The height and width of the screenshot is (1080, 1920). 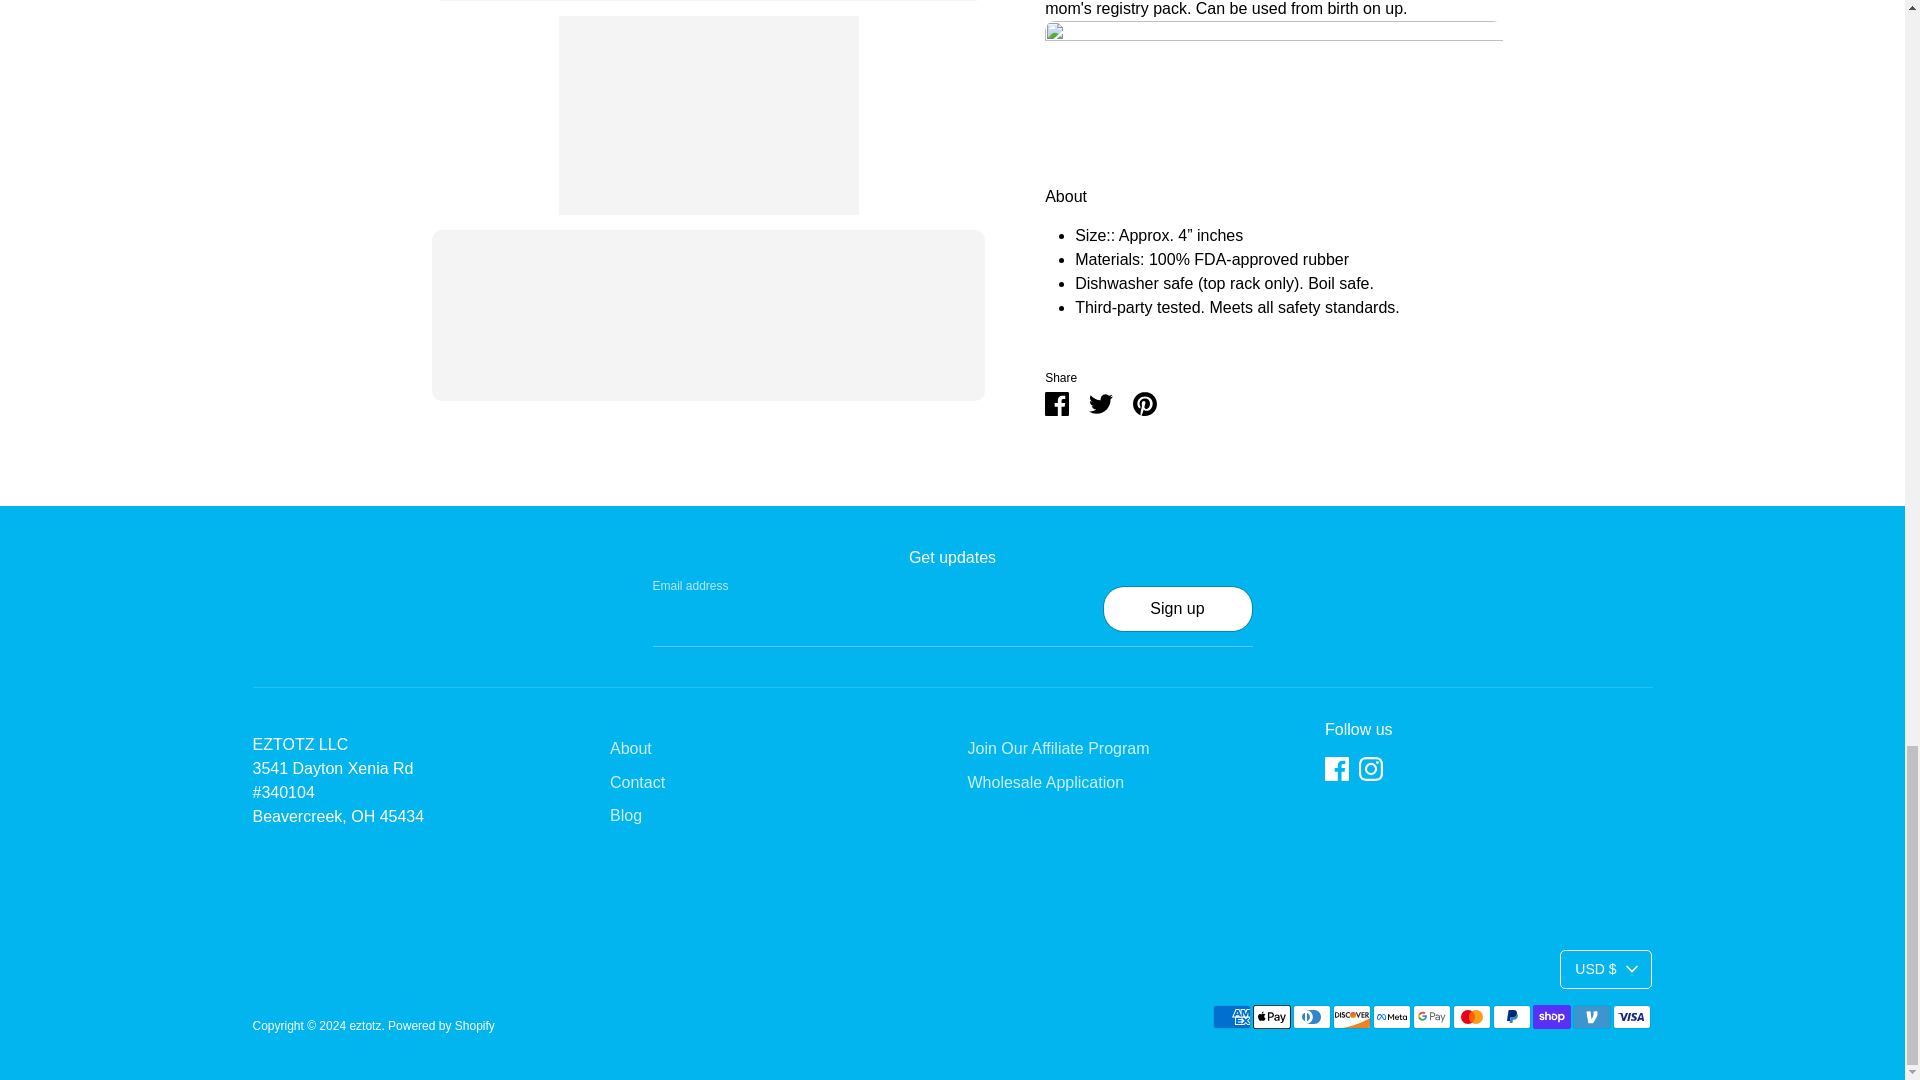 I want to click on Diners Club, so click(x=1311, y=1017).